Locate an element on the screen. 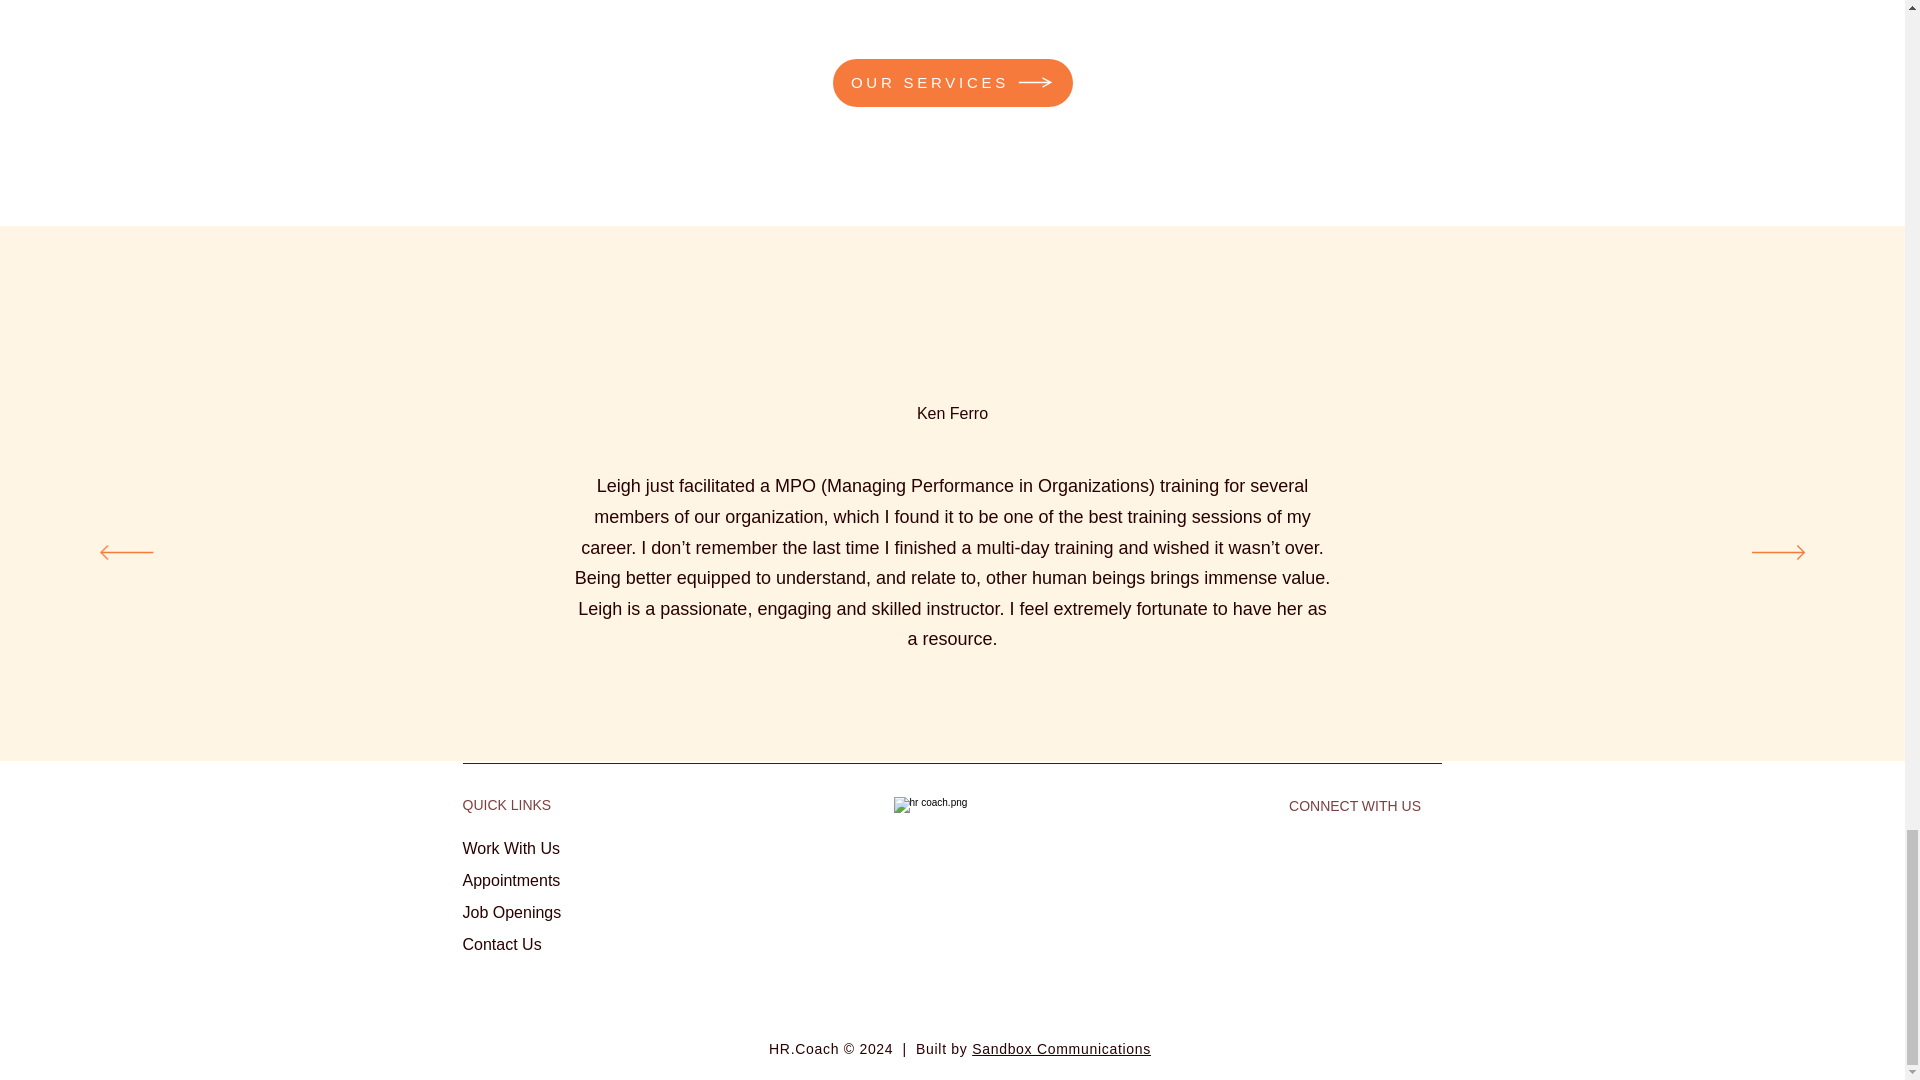 This screenshot has height=1080, width=1920. Sandbox Communications is located at coordinates (1060, 1049).